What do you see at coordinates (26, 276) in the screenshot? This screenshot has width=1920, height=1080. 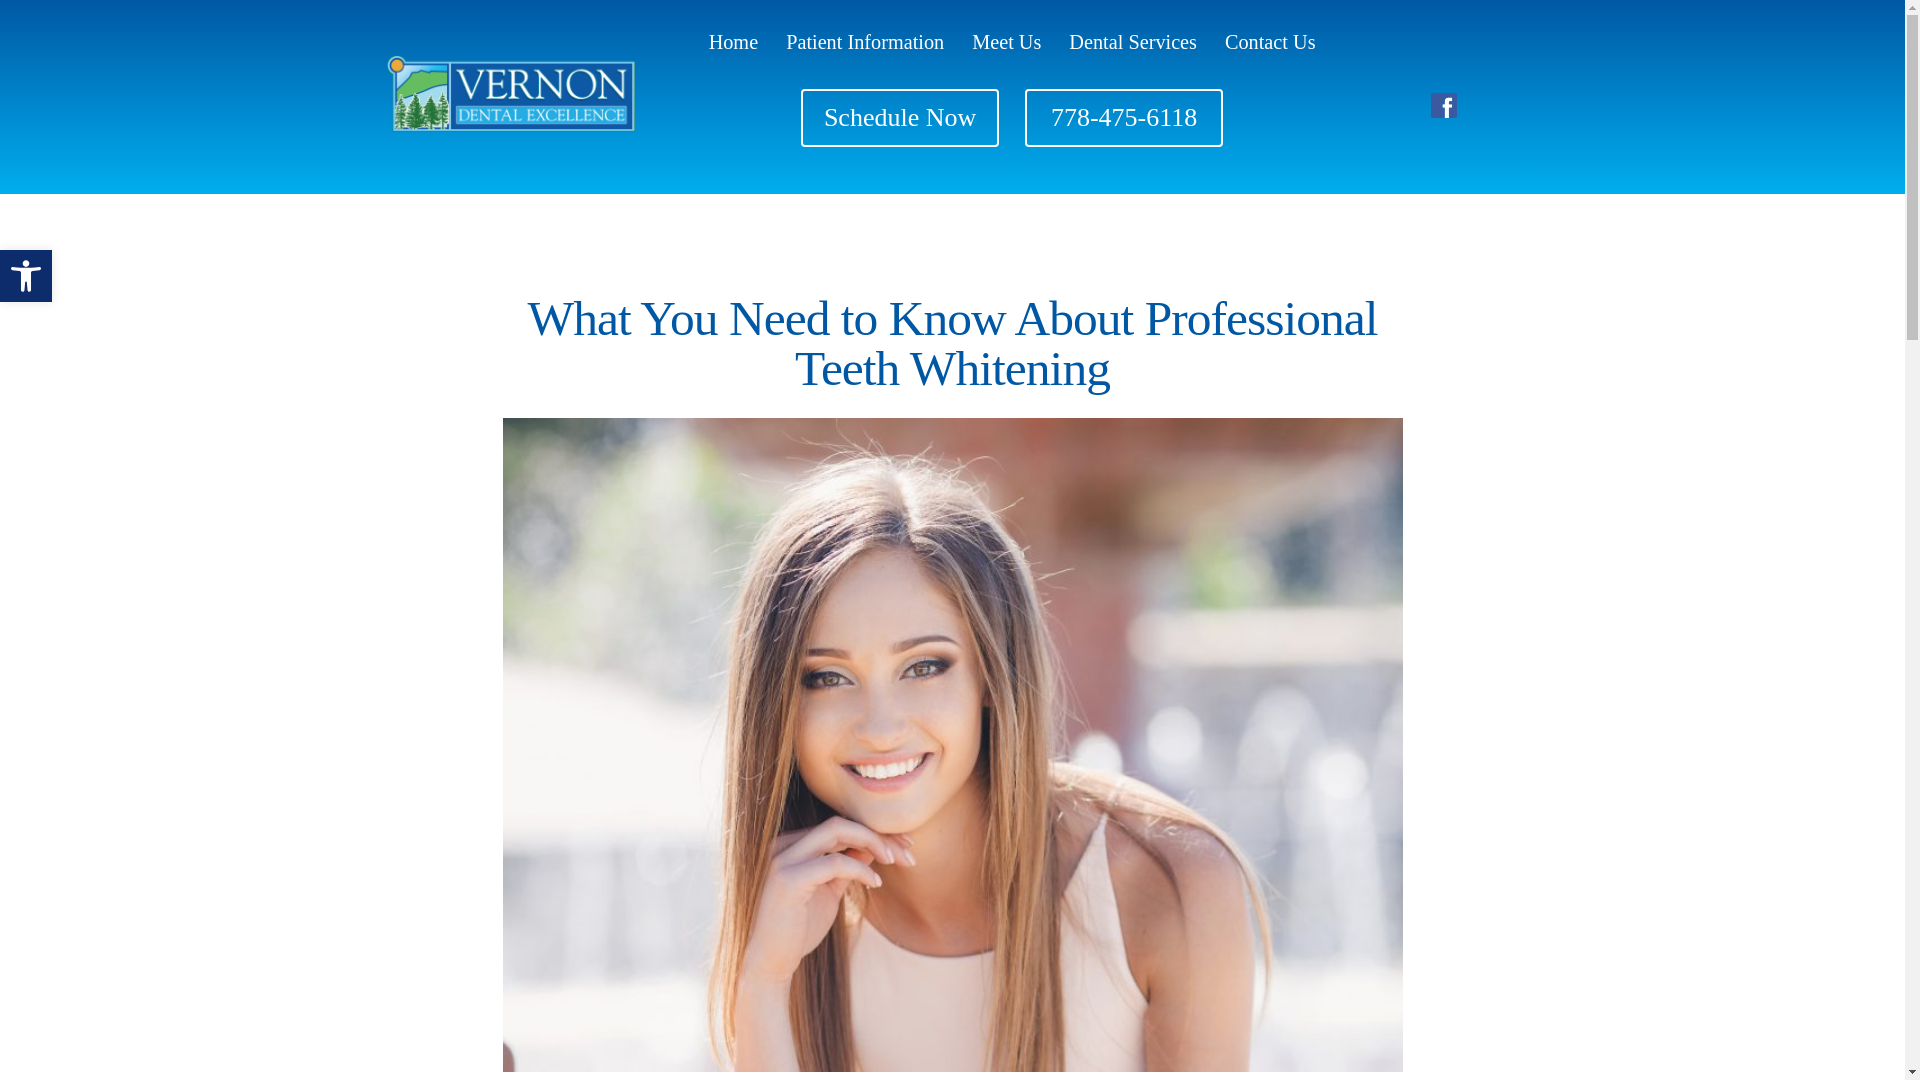 I see `Accessibility Tools` at bounding box center [26, 276].